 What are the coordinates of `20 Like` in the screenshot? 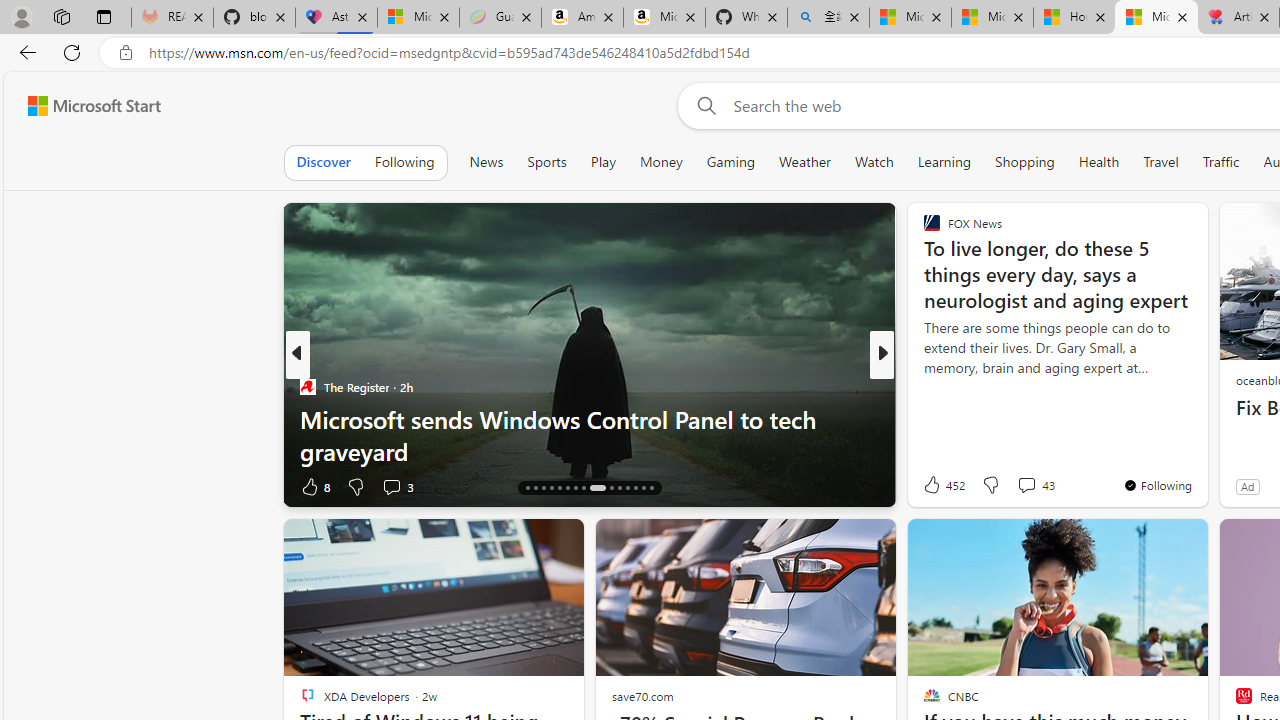 It's located at (934, 486).